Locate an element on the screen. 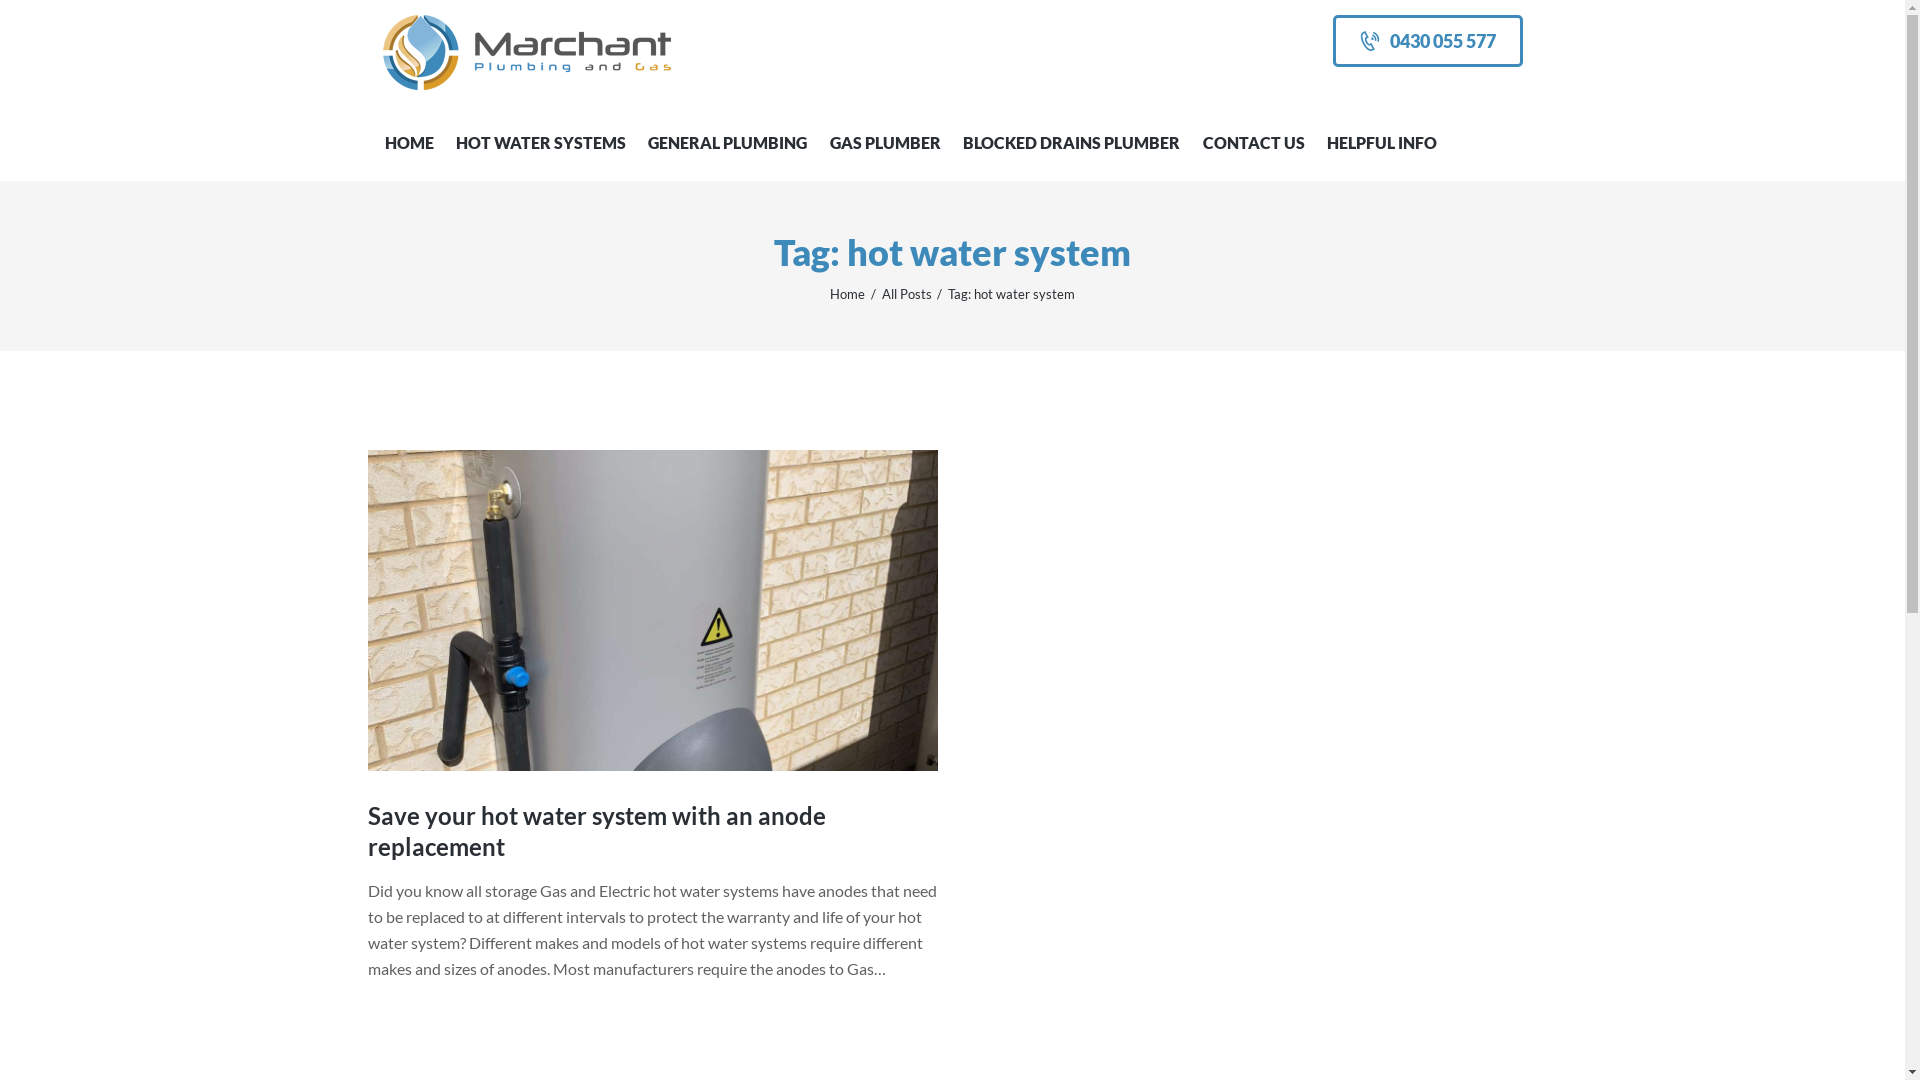 This screenshot has width=1920, height=1080. HOT WATER SYSTEMS is located at coordinates (541, 143).